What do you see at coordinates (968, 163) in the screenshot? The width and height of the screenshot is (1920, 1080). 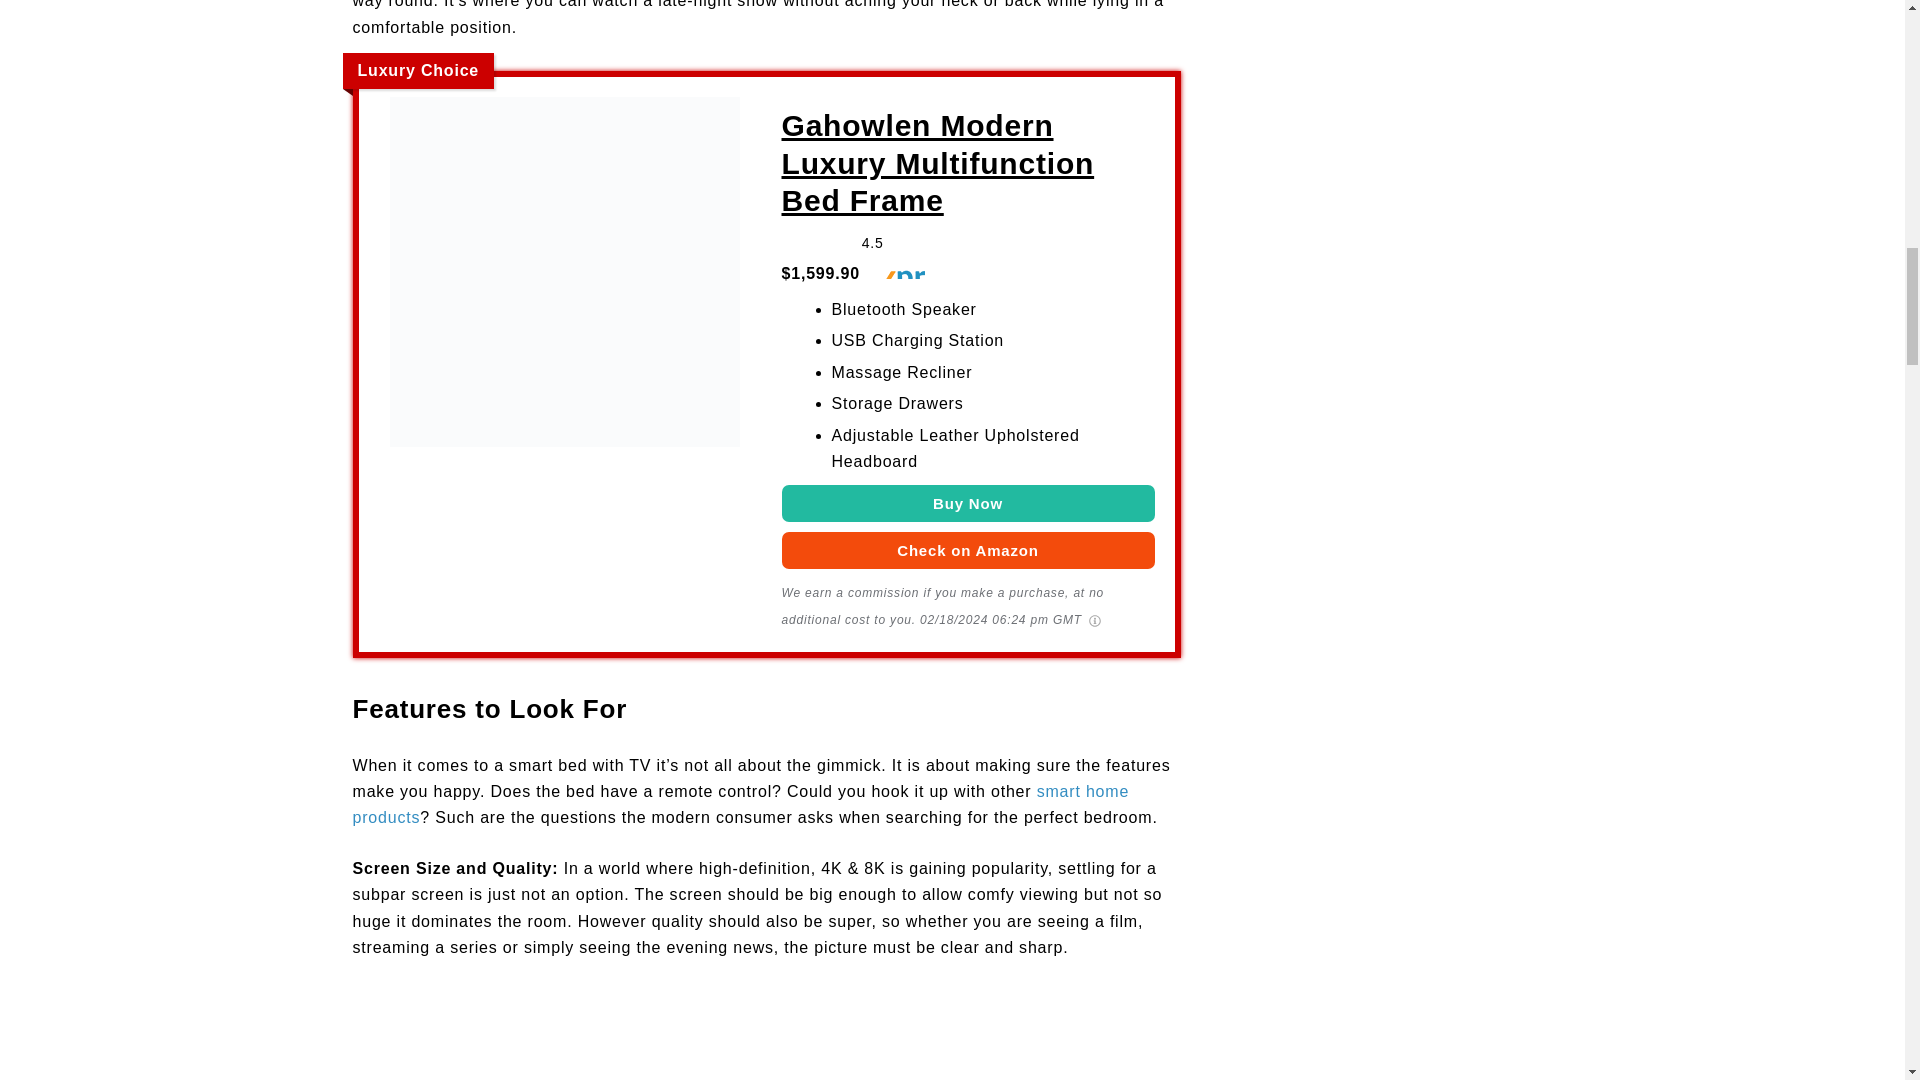 I see `Gahowlen Modern Luxury Multifunction Bed Frame` at bounding box center [968, 163].